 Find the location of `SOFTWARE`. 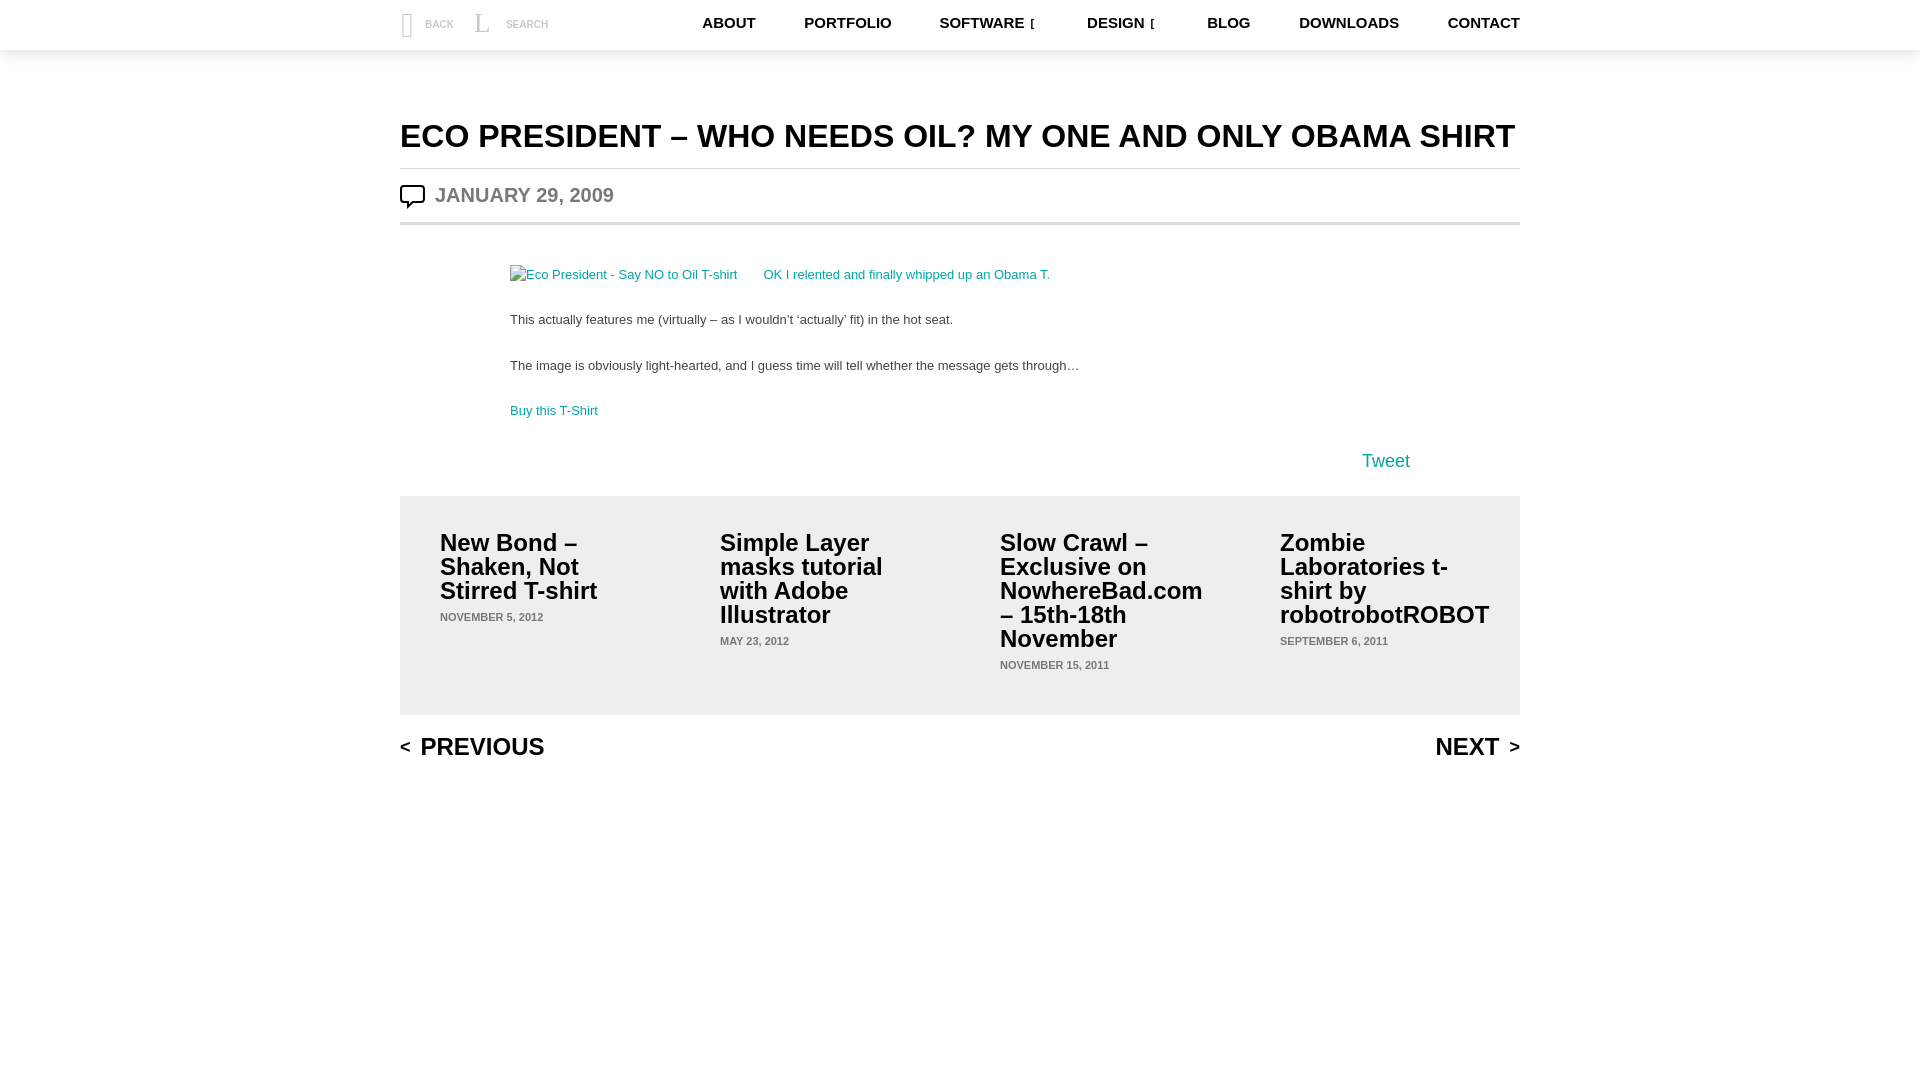

SOFTWARE is located at coordinates (986, 22).